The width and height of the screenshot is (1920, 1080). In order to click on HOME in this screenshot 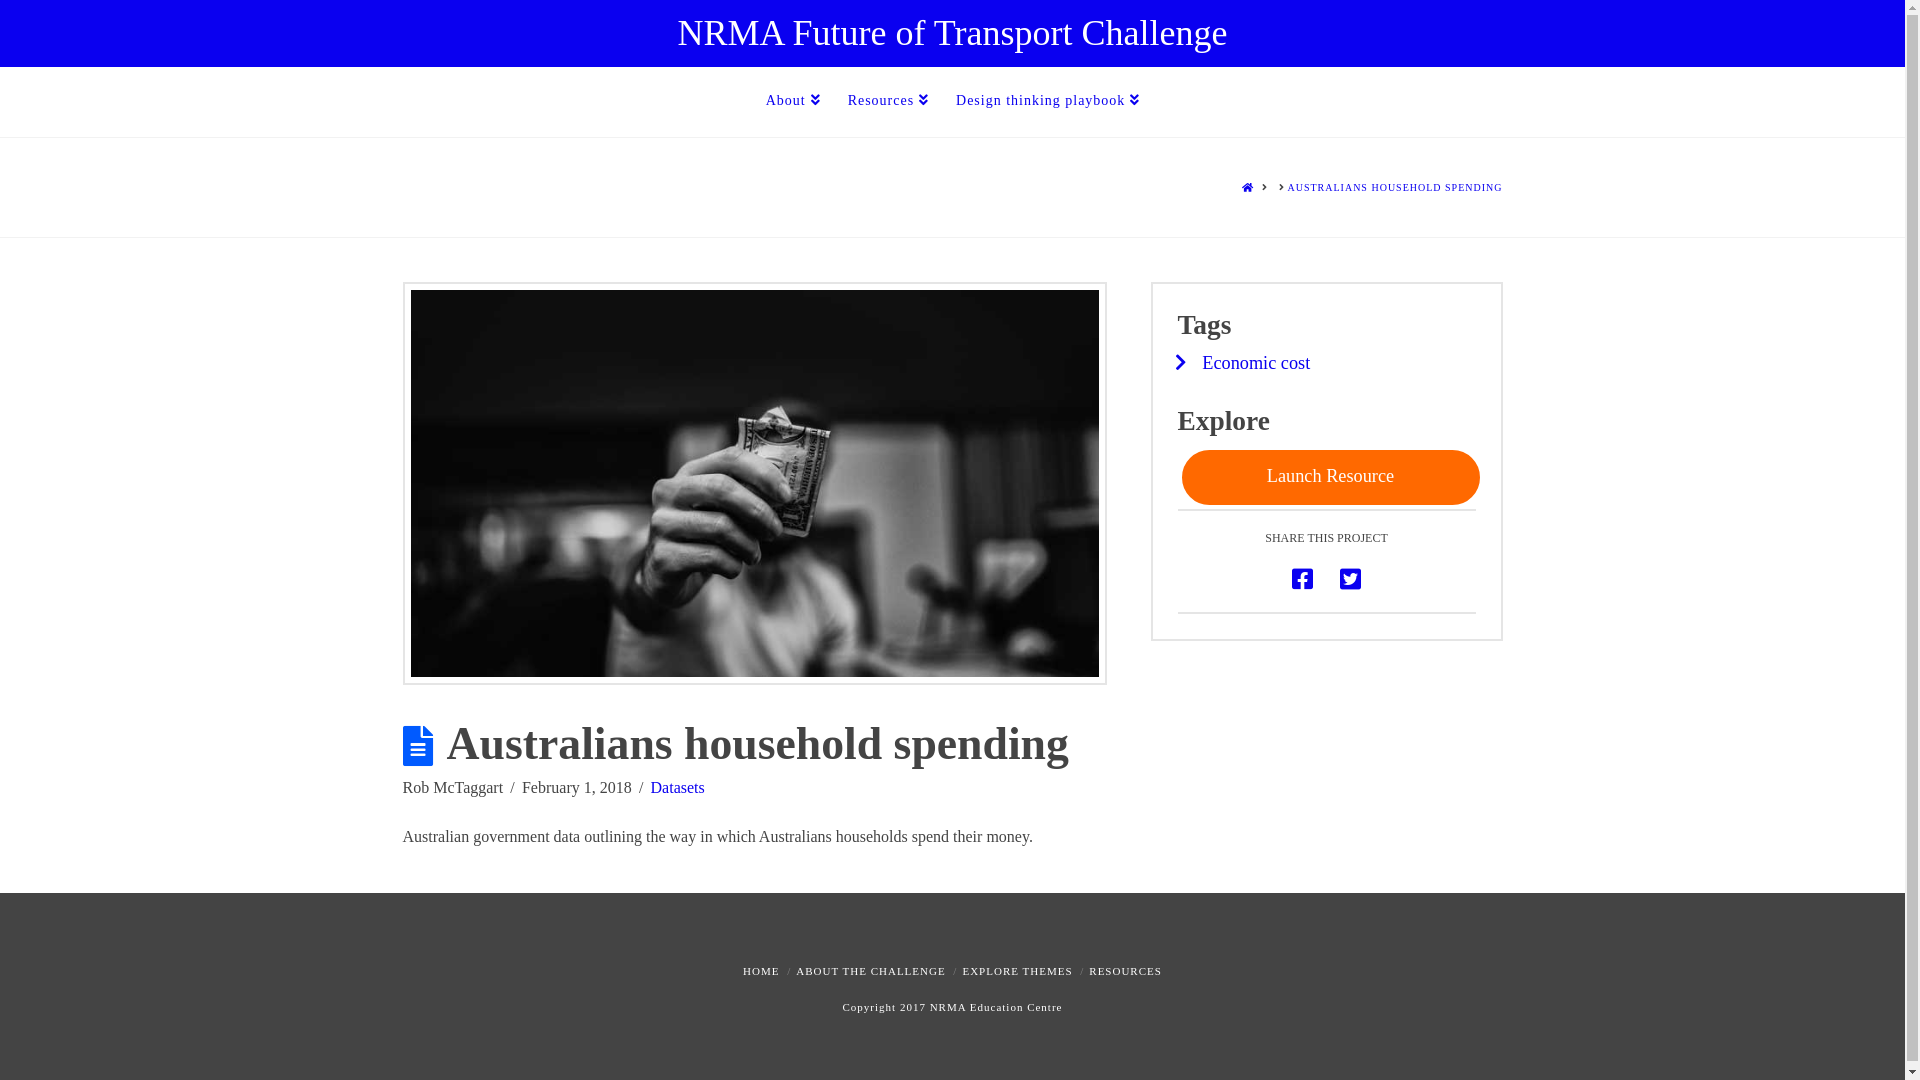, I will do `click(761, 971)`.